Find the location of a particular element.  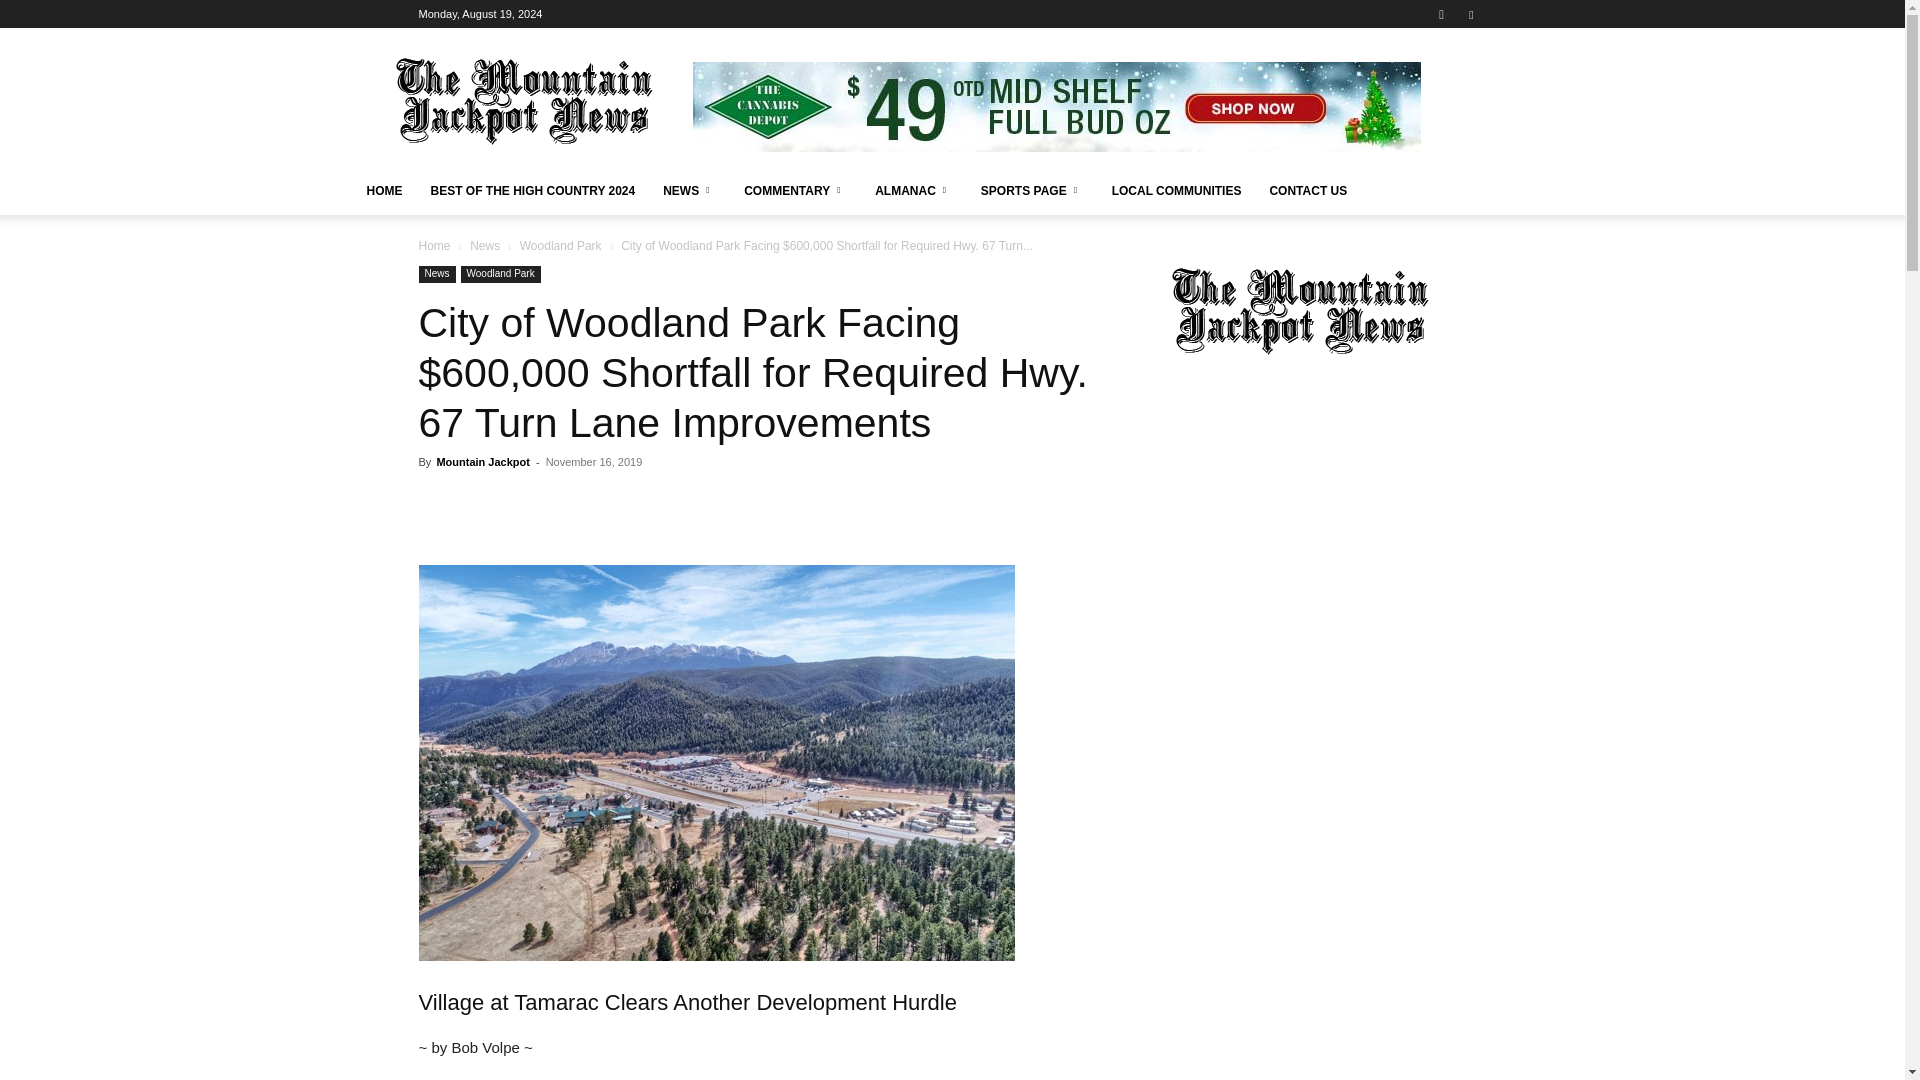

SPORTS PAGE is located at coordinates (1032, 190).